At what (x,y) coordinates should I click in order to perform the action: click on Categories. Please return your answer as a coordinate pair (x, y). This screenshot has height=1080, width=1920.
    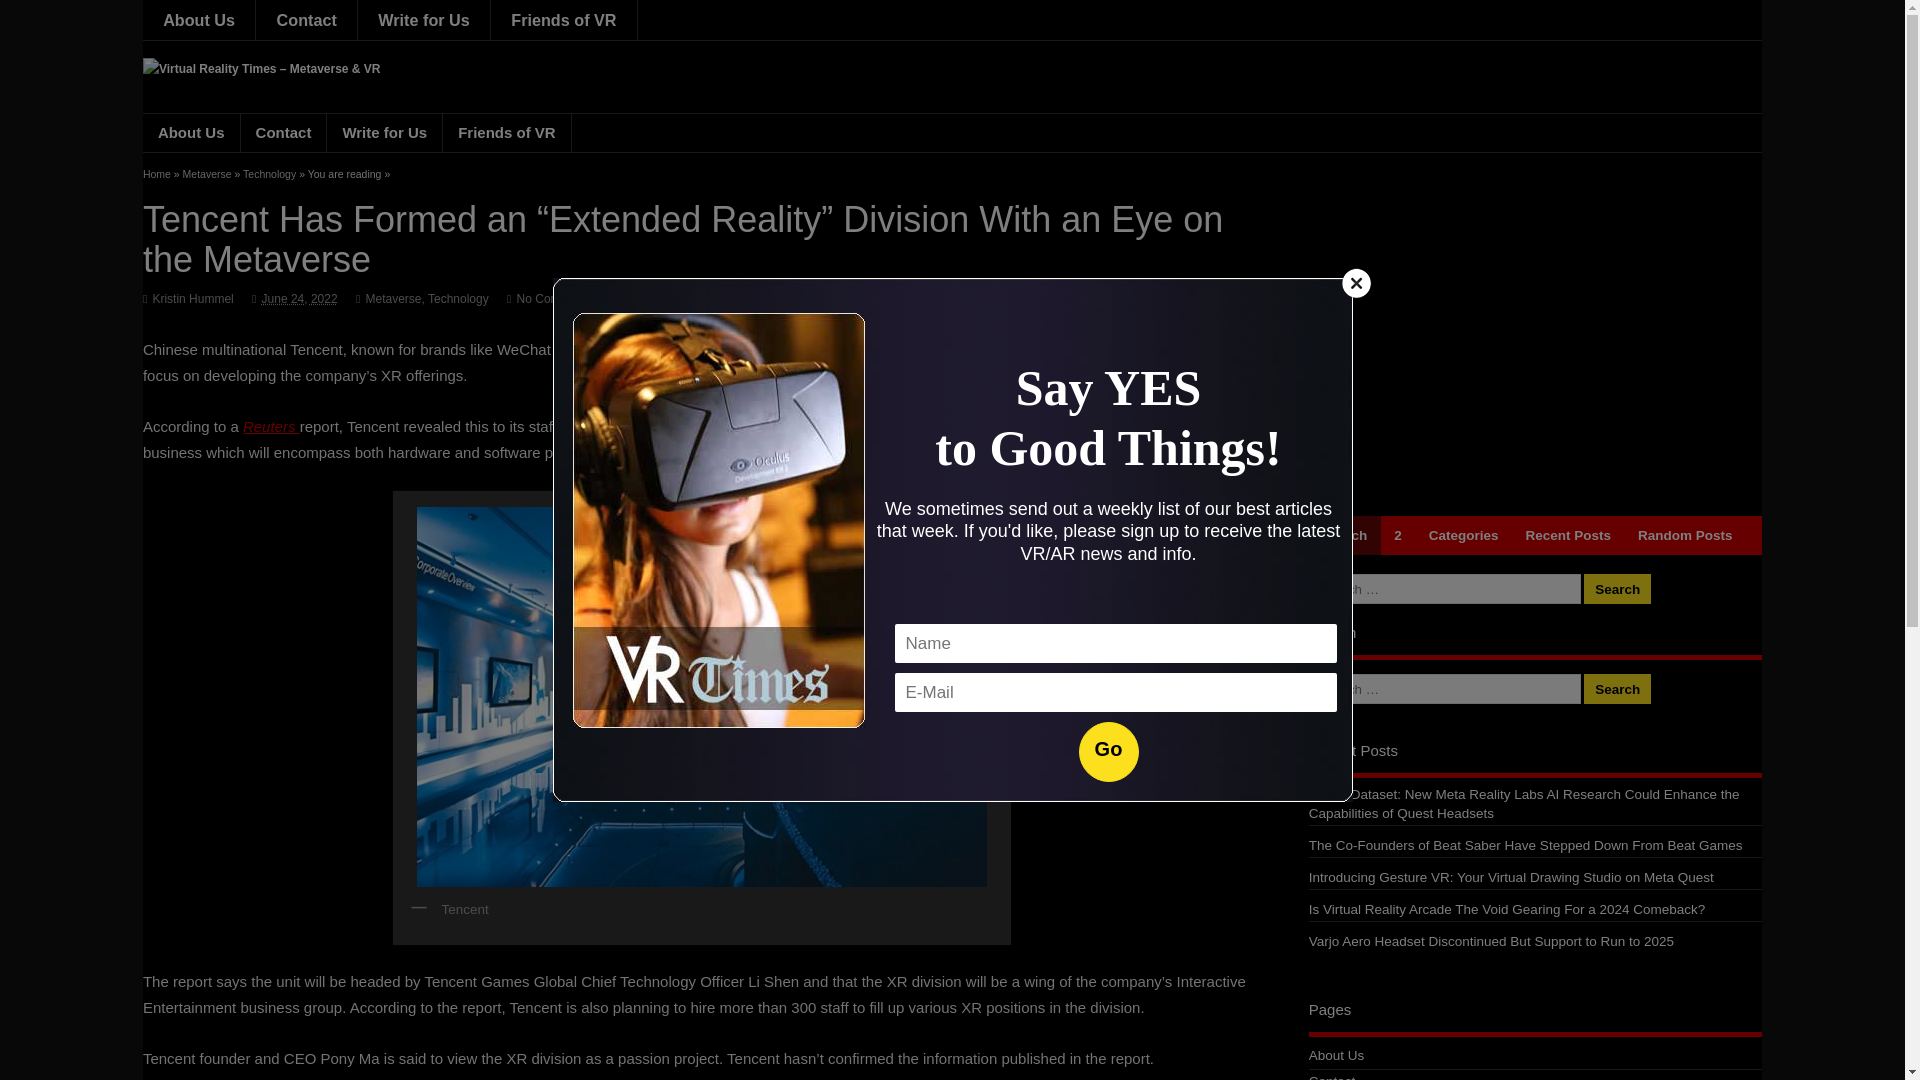
    Looking at the image, I should click on (1464, 536).